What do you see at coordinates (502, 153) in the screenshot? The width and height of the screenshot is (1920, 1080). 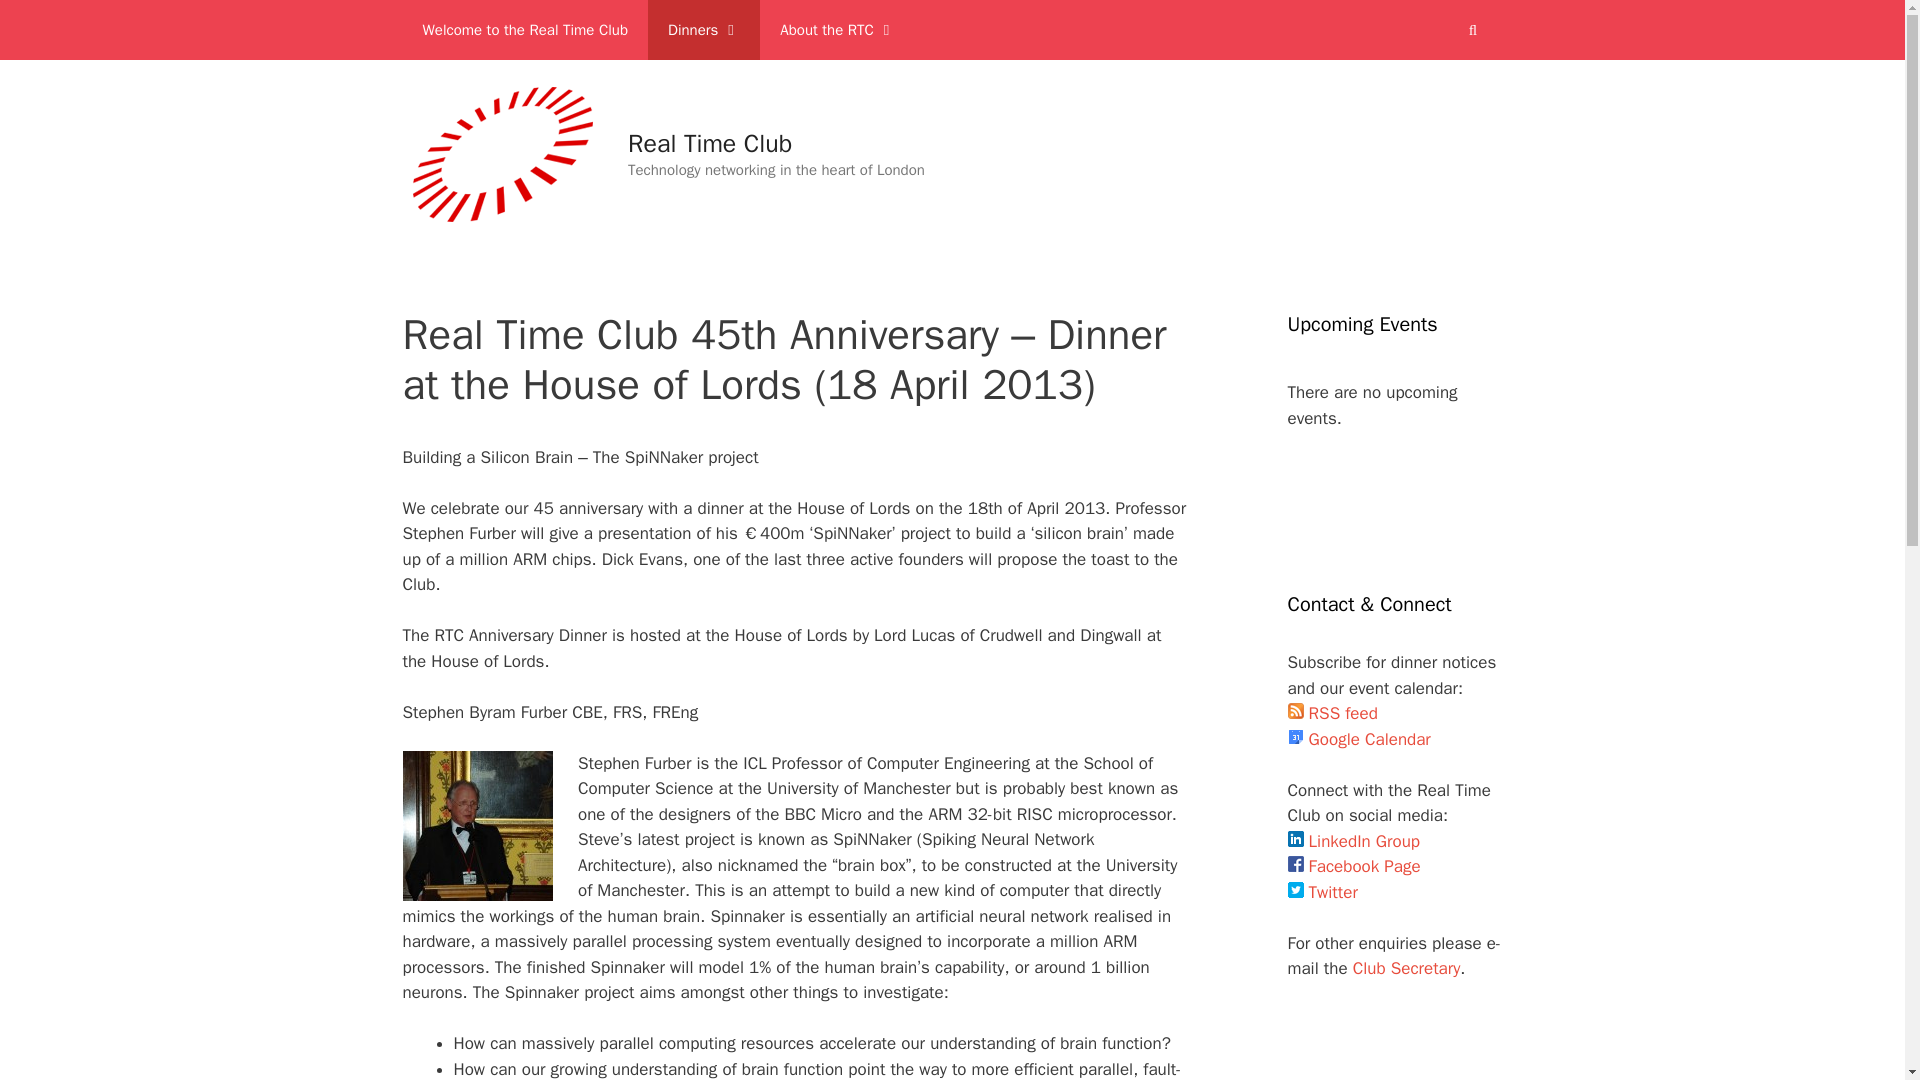 I see `Real Time Club` at bounding box center [502, 153].